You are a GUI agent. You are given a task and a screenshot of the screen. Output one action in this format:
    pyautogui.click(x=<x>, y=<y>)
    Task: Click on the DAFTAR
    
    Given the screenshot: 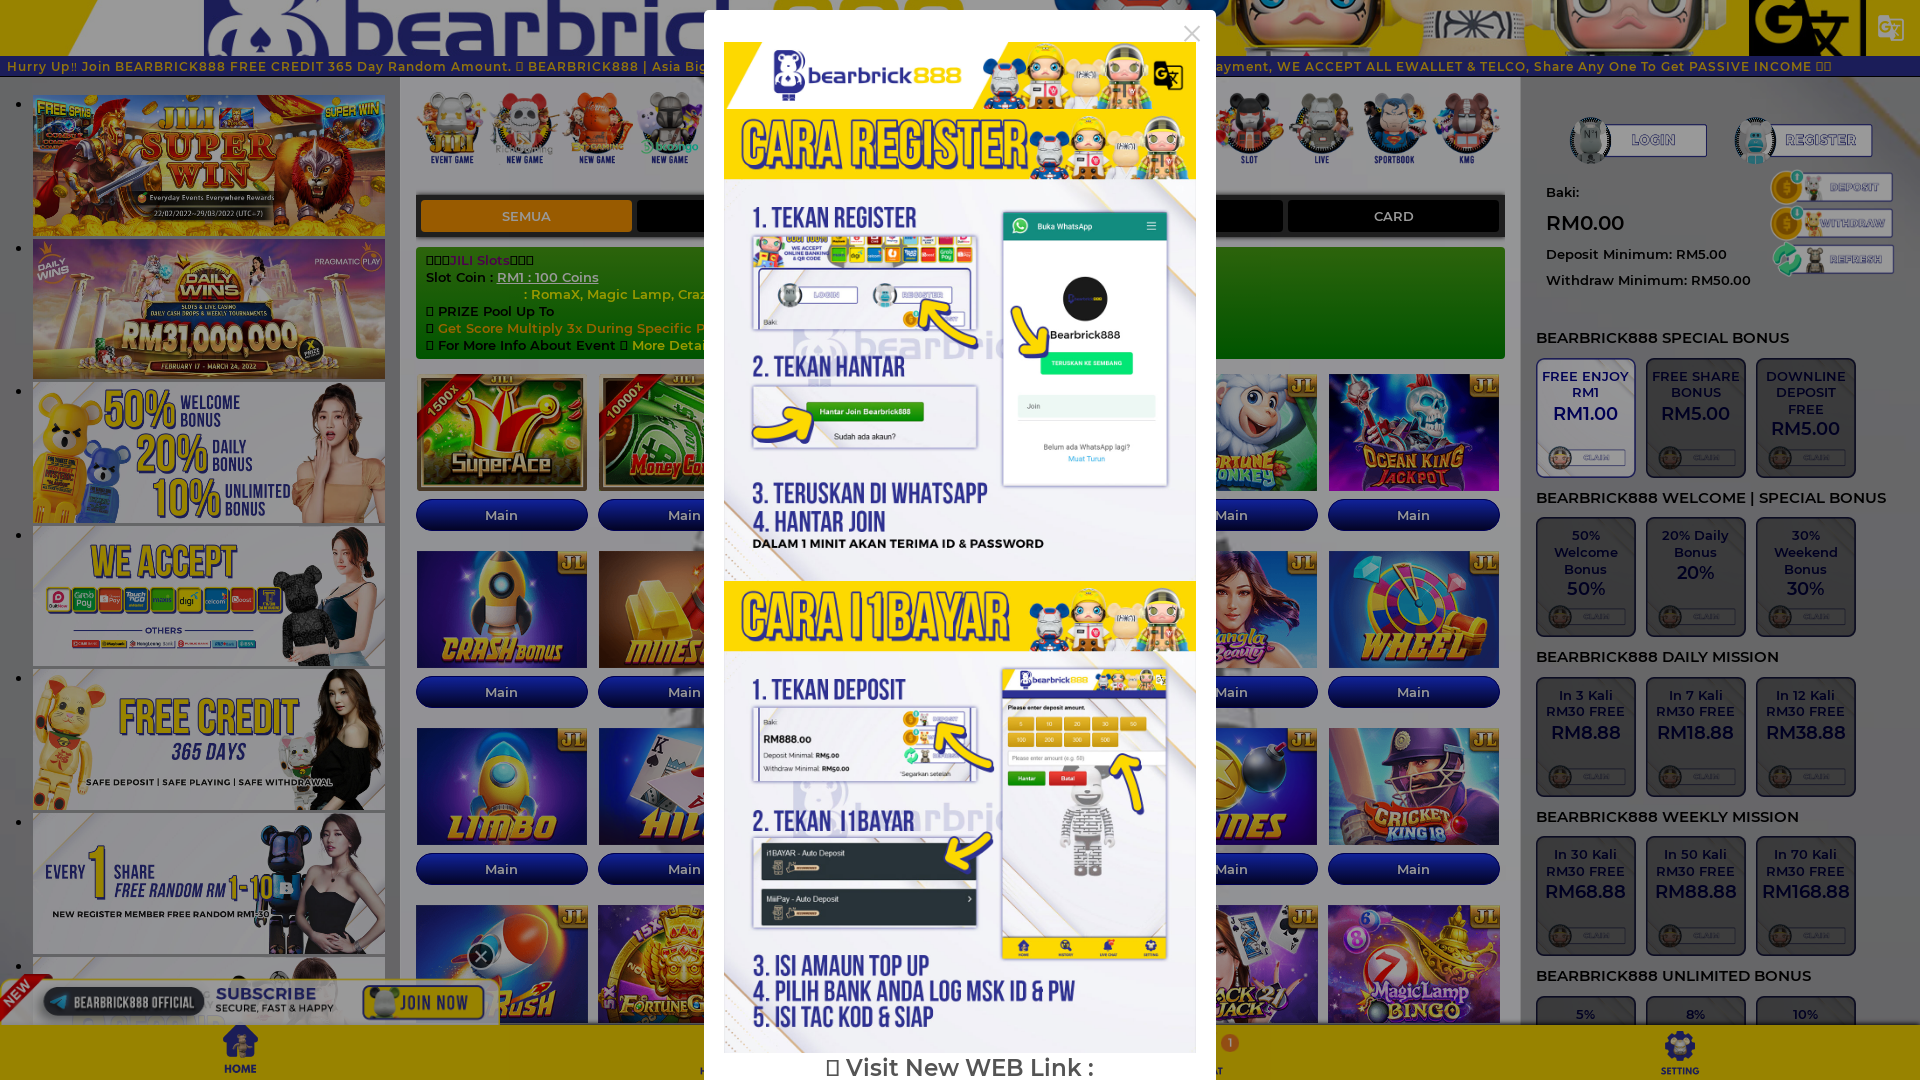 What is the action you would take?
    pyautogui.click(x=1804, y=140)
    